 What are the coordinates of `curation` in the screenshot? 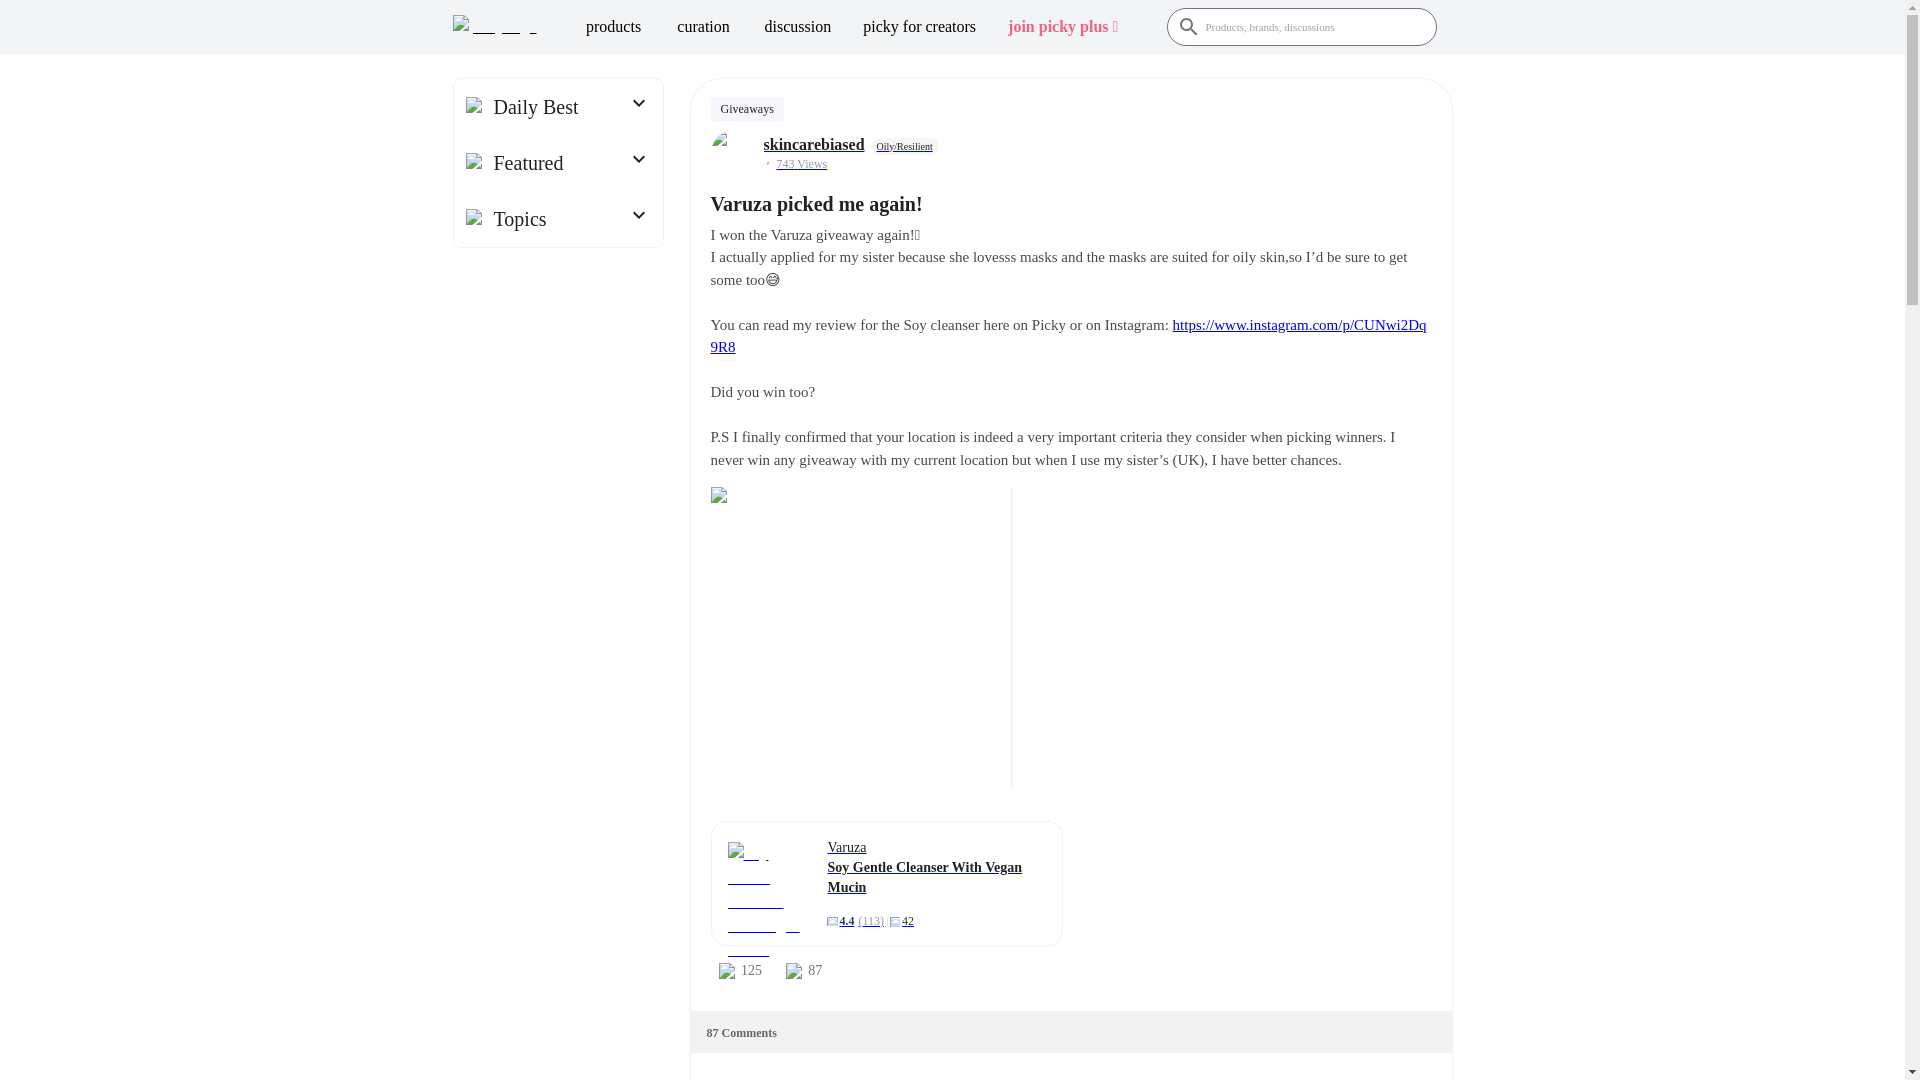 It's located at (703, 26).